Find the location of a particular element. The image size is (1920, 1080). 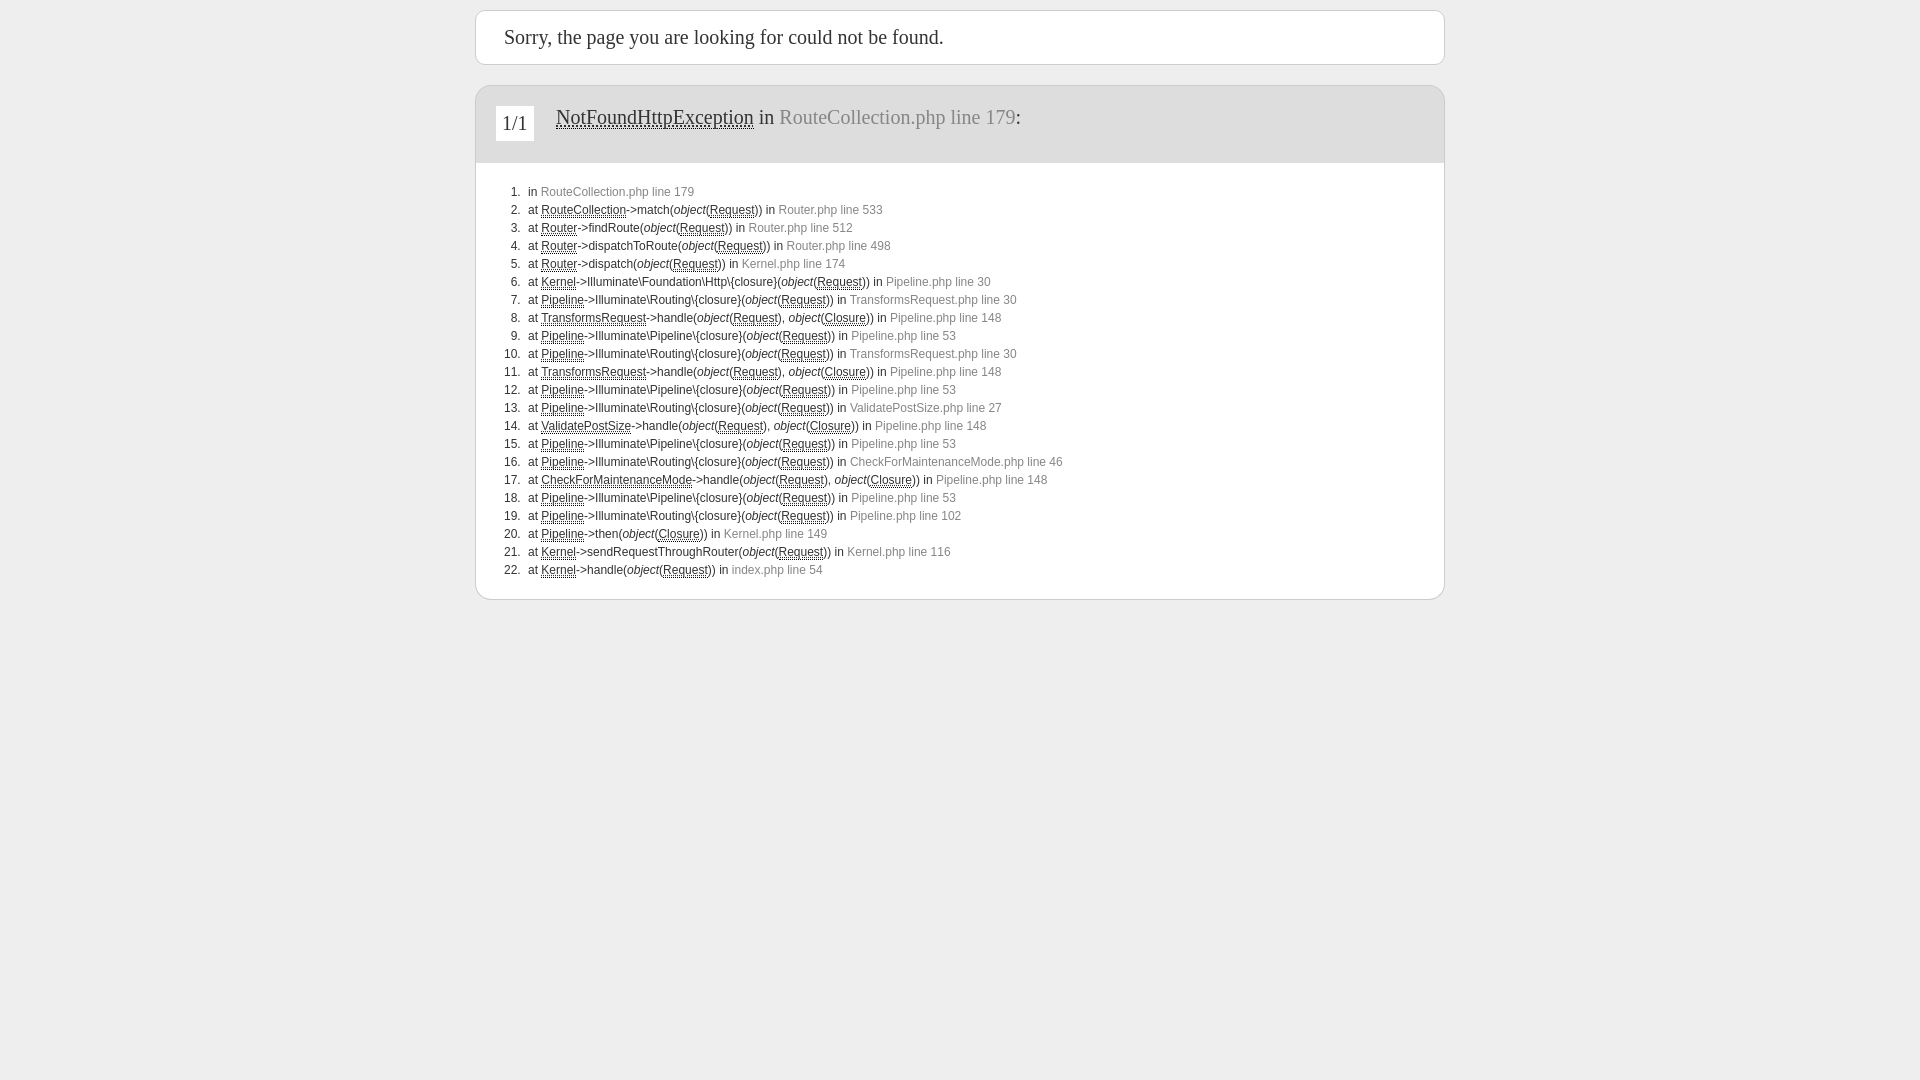

Router.php line 498 is located at coordinates (838, 246).